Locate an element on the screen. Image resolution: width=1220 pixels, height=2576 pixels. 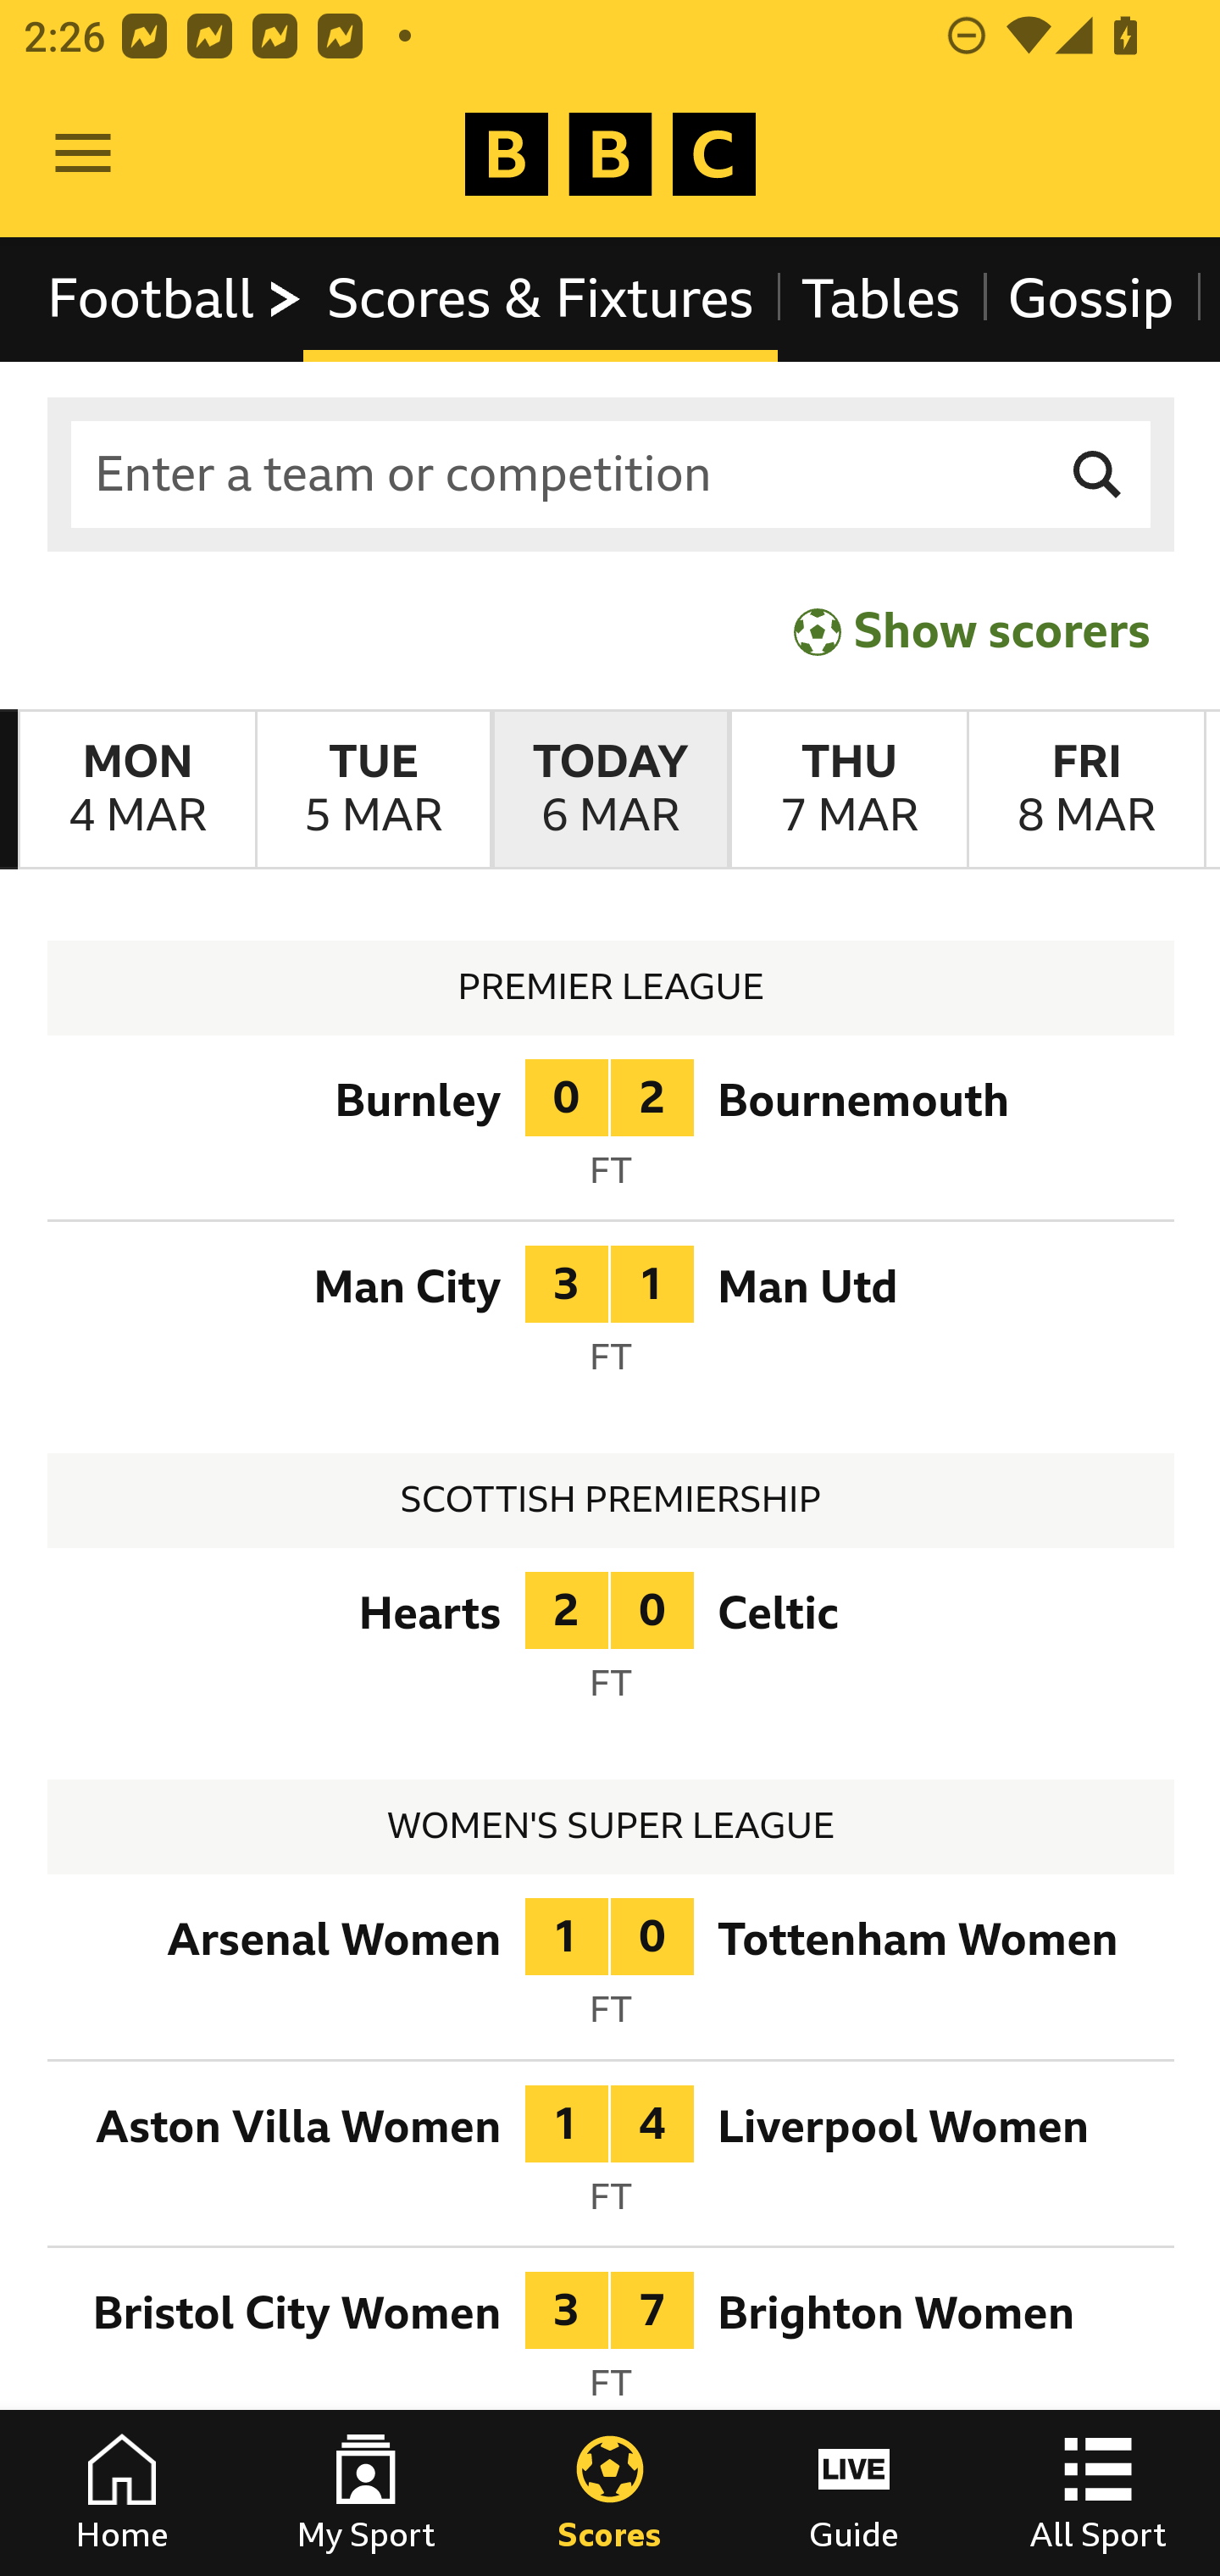
Guide is located at coordinates (854, 2493).